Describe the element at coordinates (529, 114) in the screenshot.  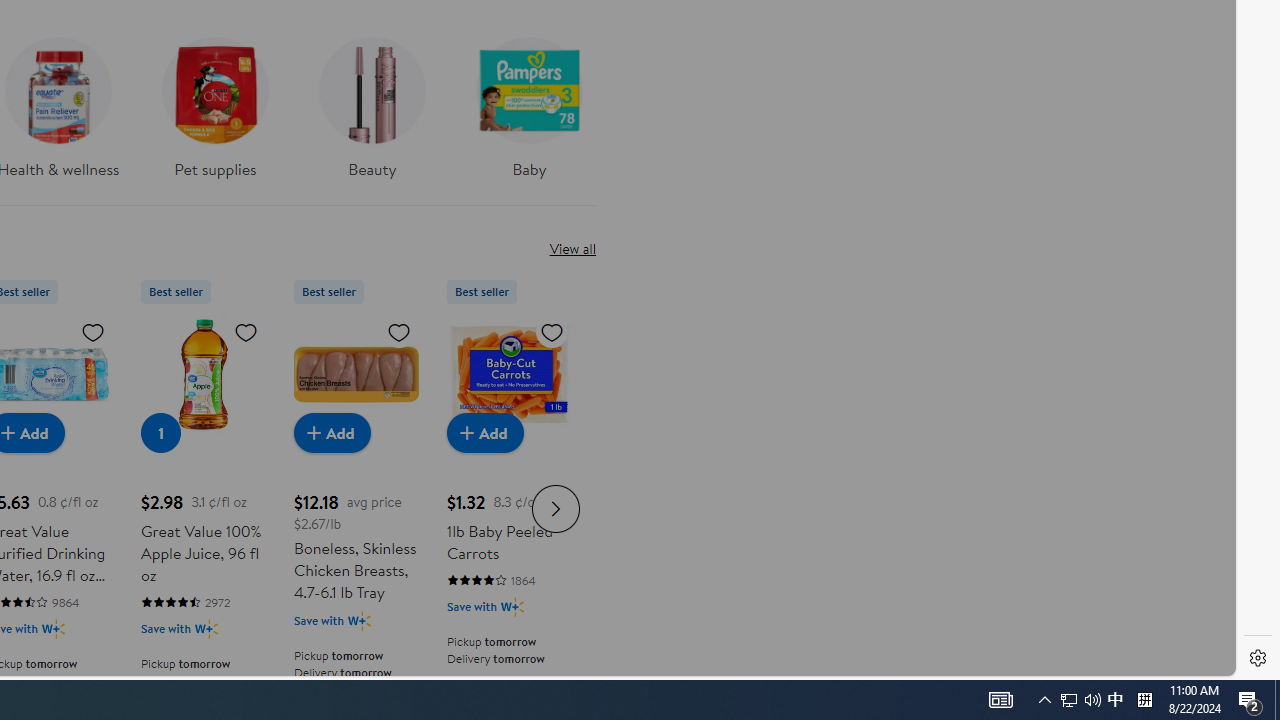
I see `Baby` at that location.